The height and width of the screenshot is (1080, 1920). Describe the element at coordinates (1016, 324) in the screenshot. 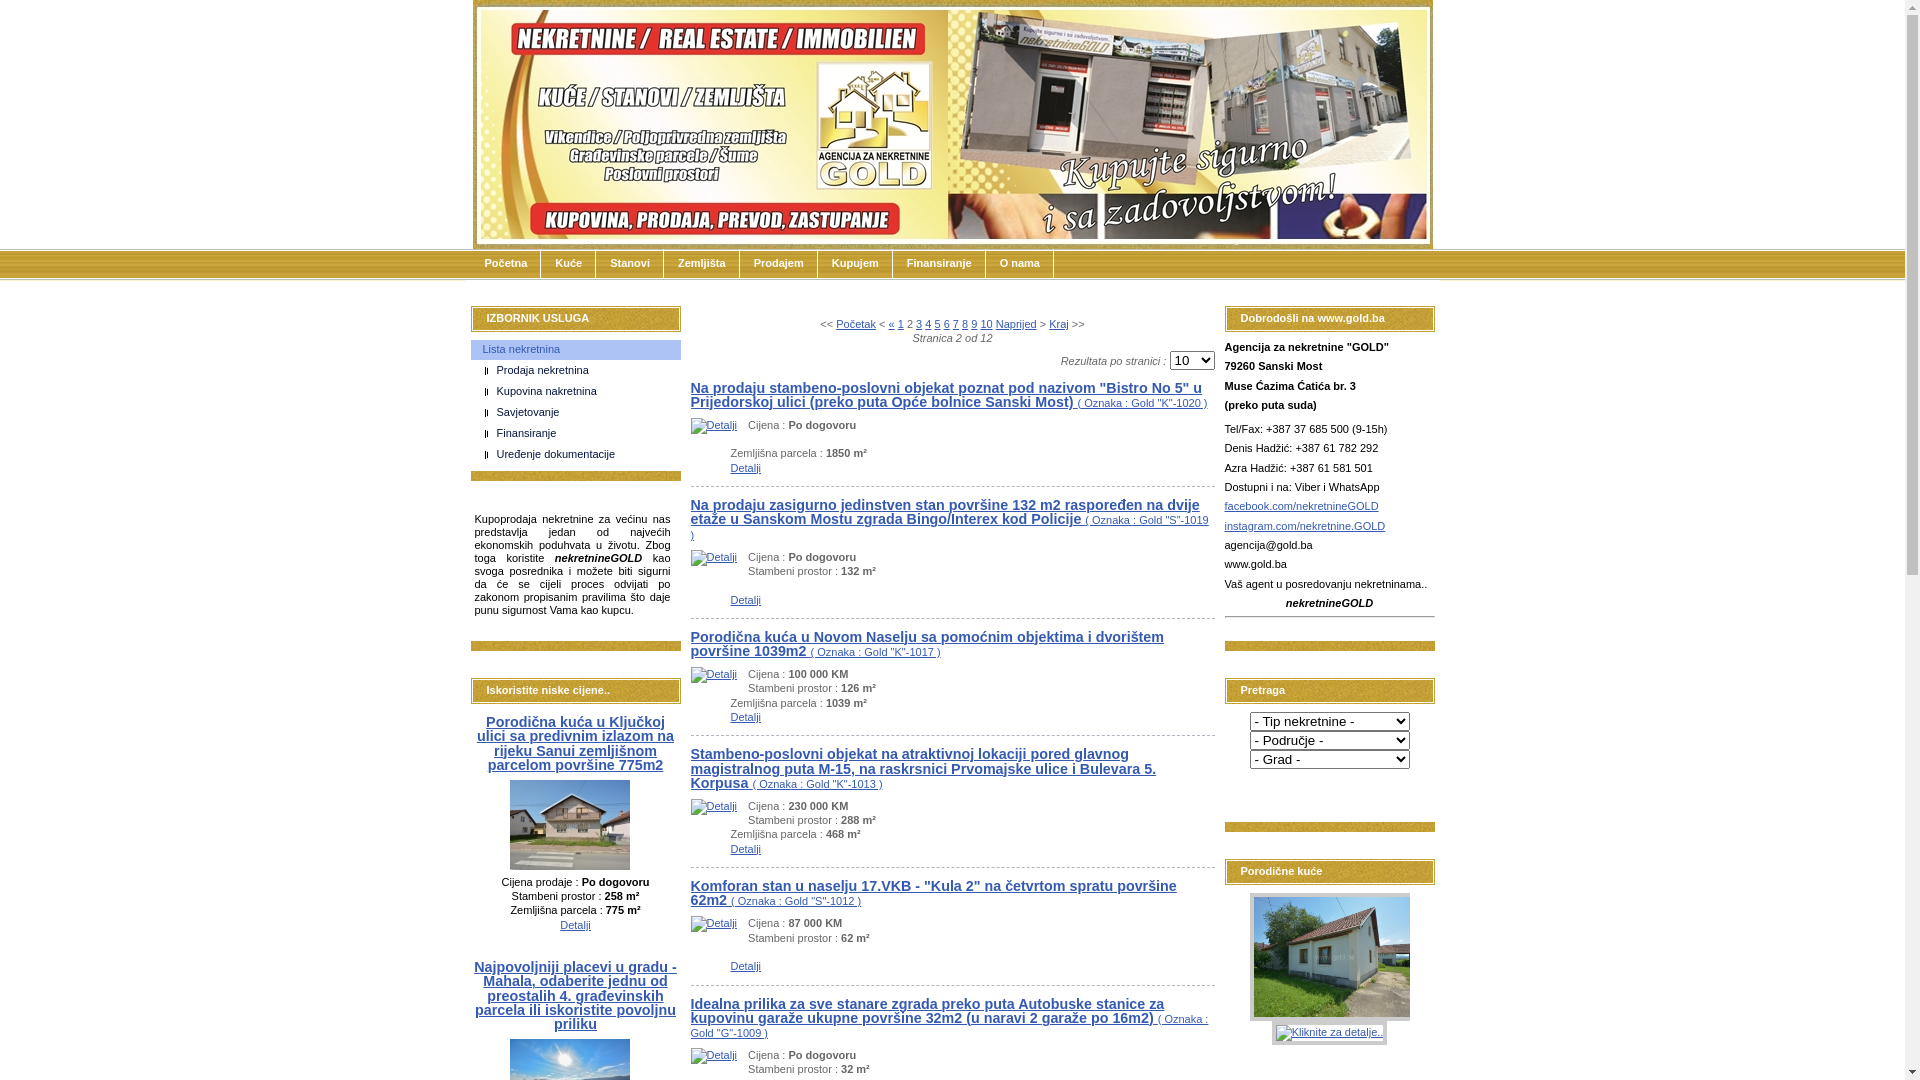

I see `Naprijed` at that location.